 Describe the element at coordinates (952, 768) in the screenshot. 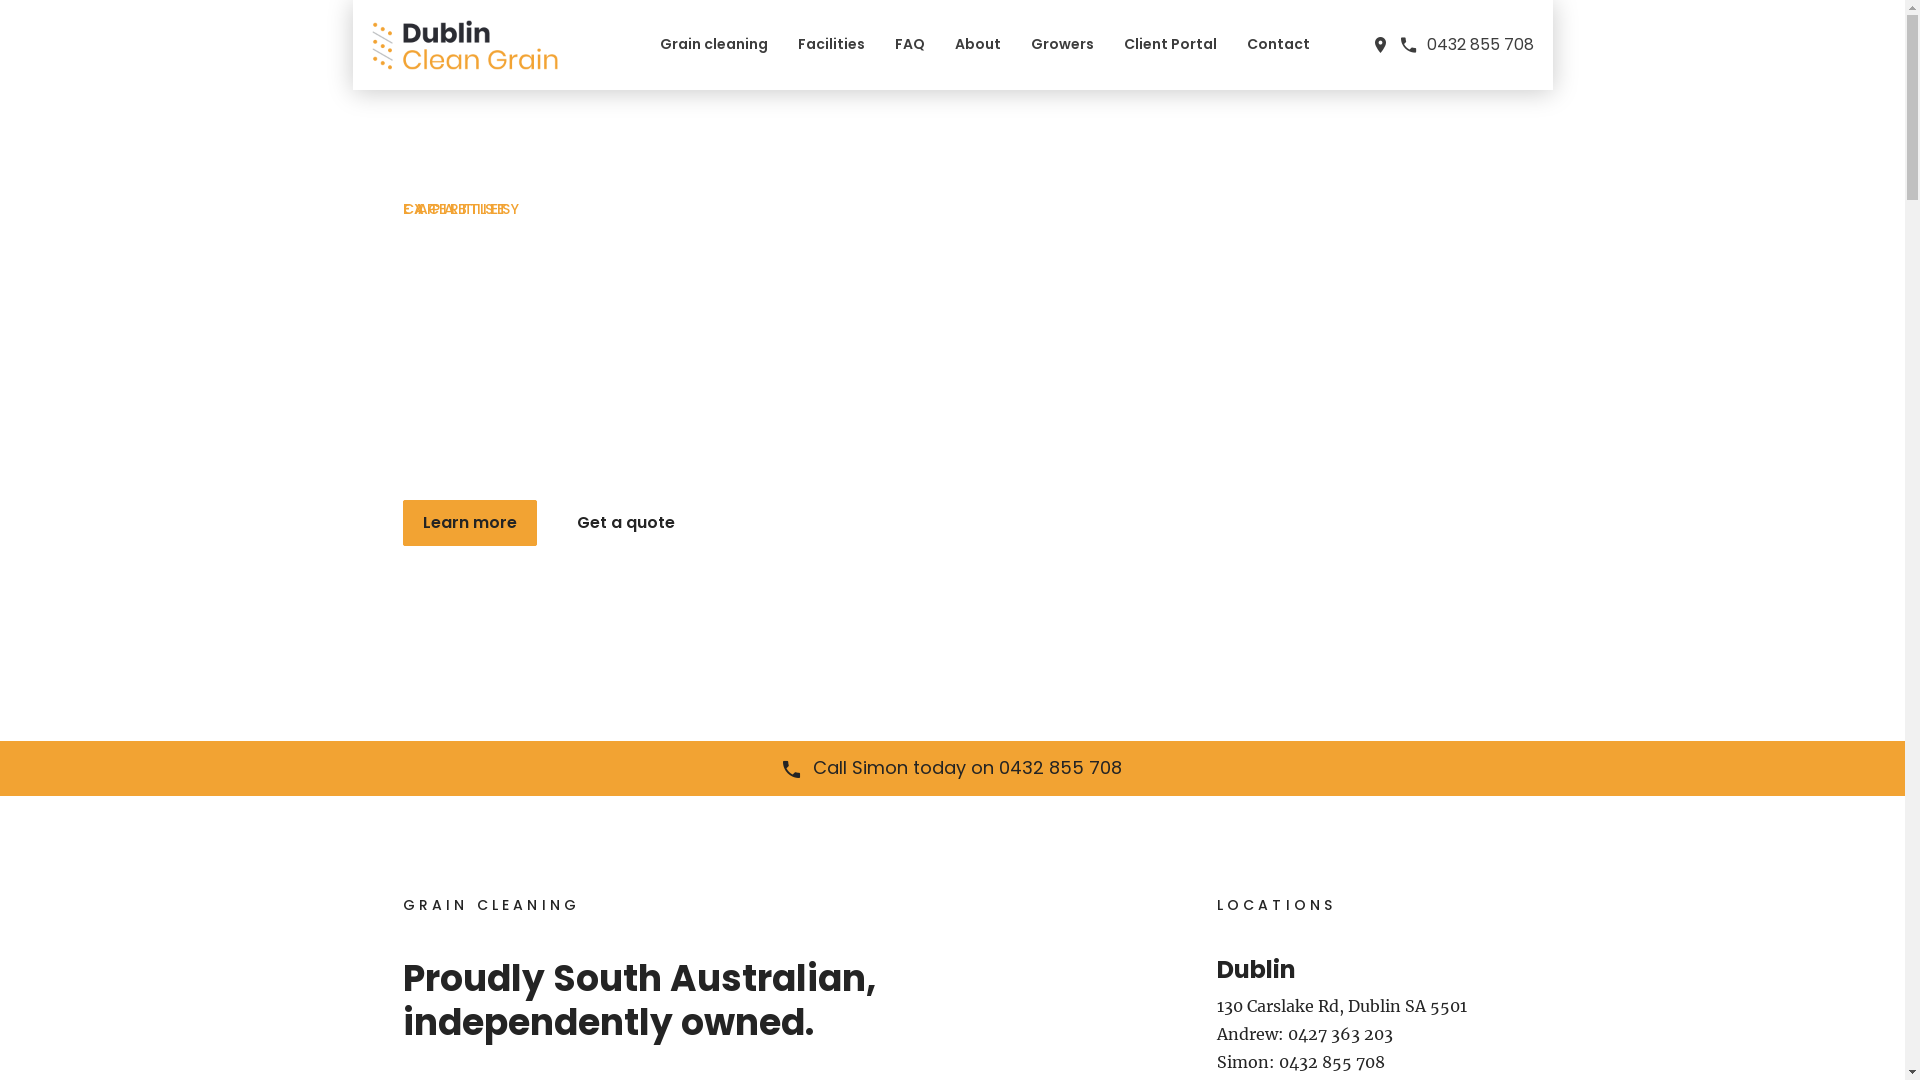

I see `Call Simon today on 0432 855 708` at that location.